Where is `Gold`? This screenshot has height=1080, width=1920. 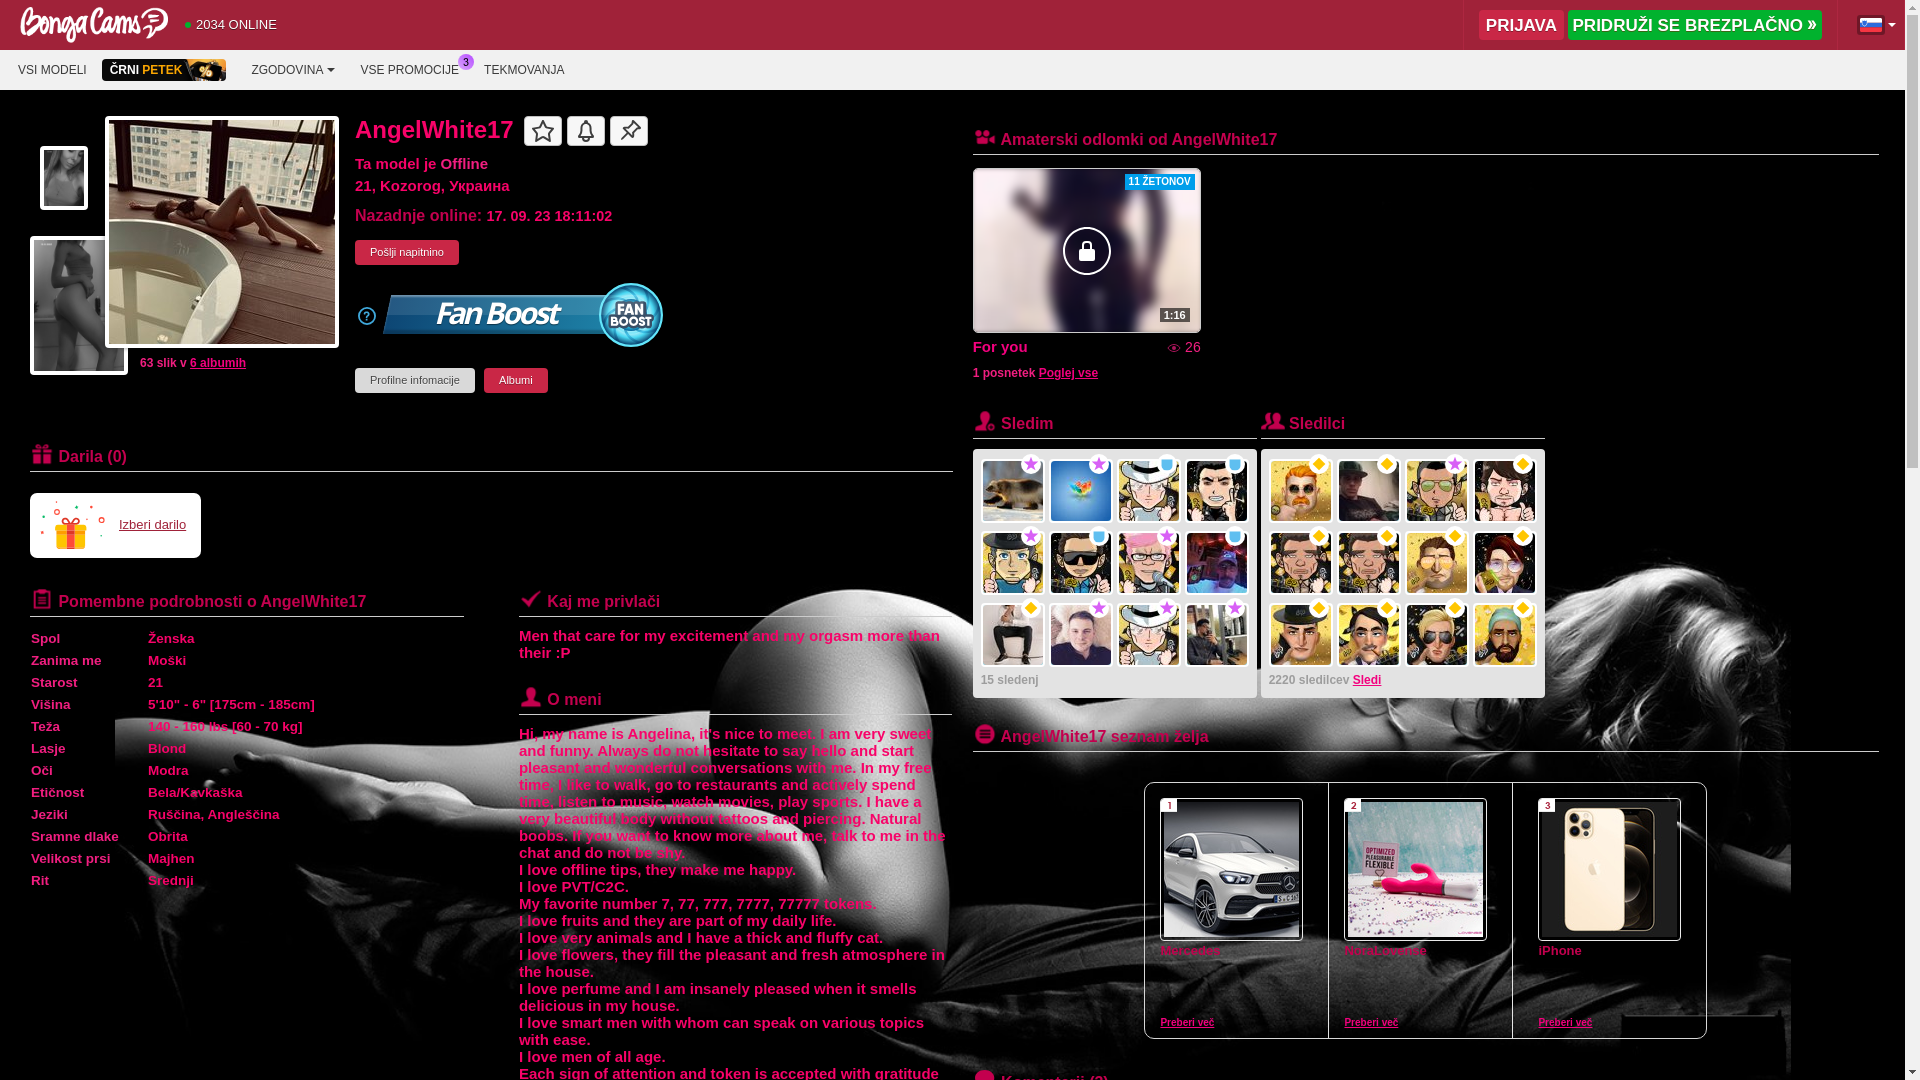 Gold is located at coordinates (1523, 464).